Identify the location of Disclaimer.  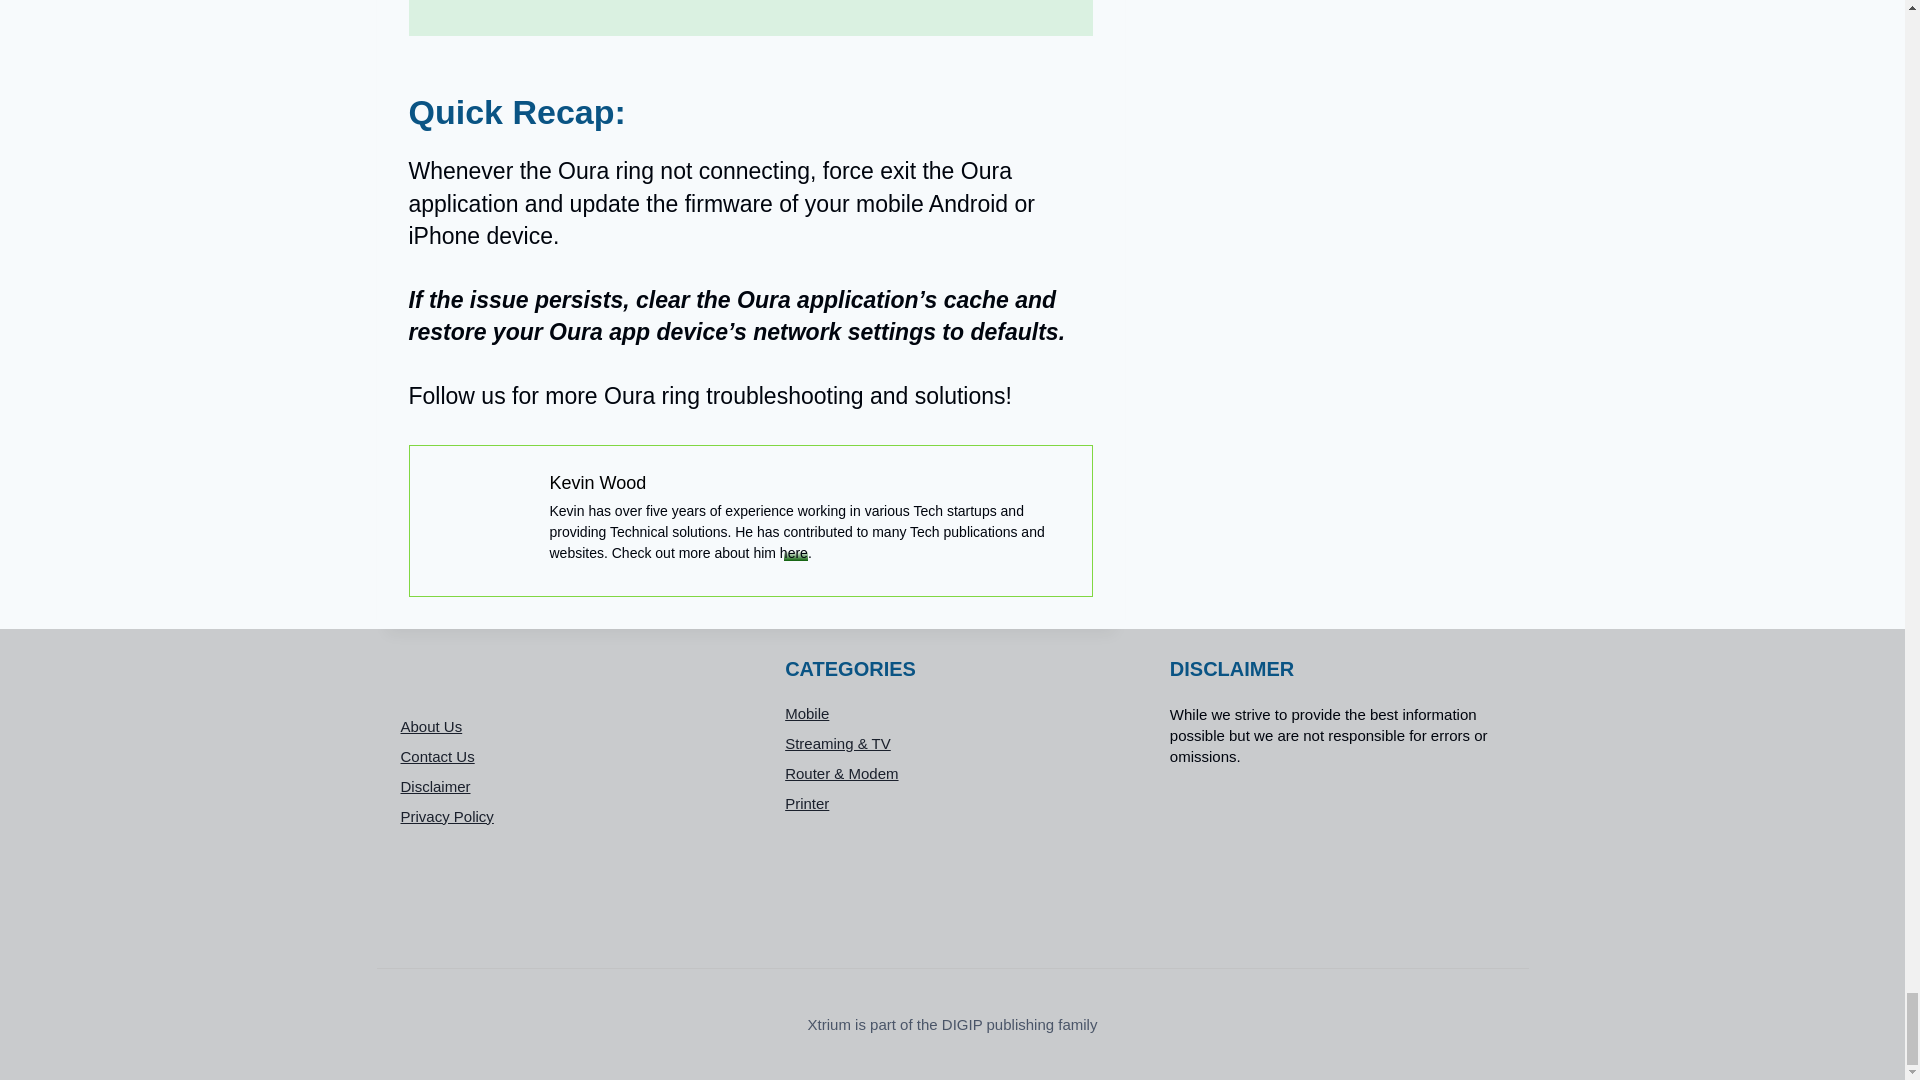
(567, 786).